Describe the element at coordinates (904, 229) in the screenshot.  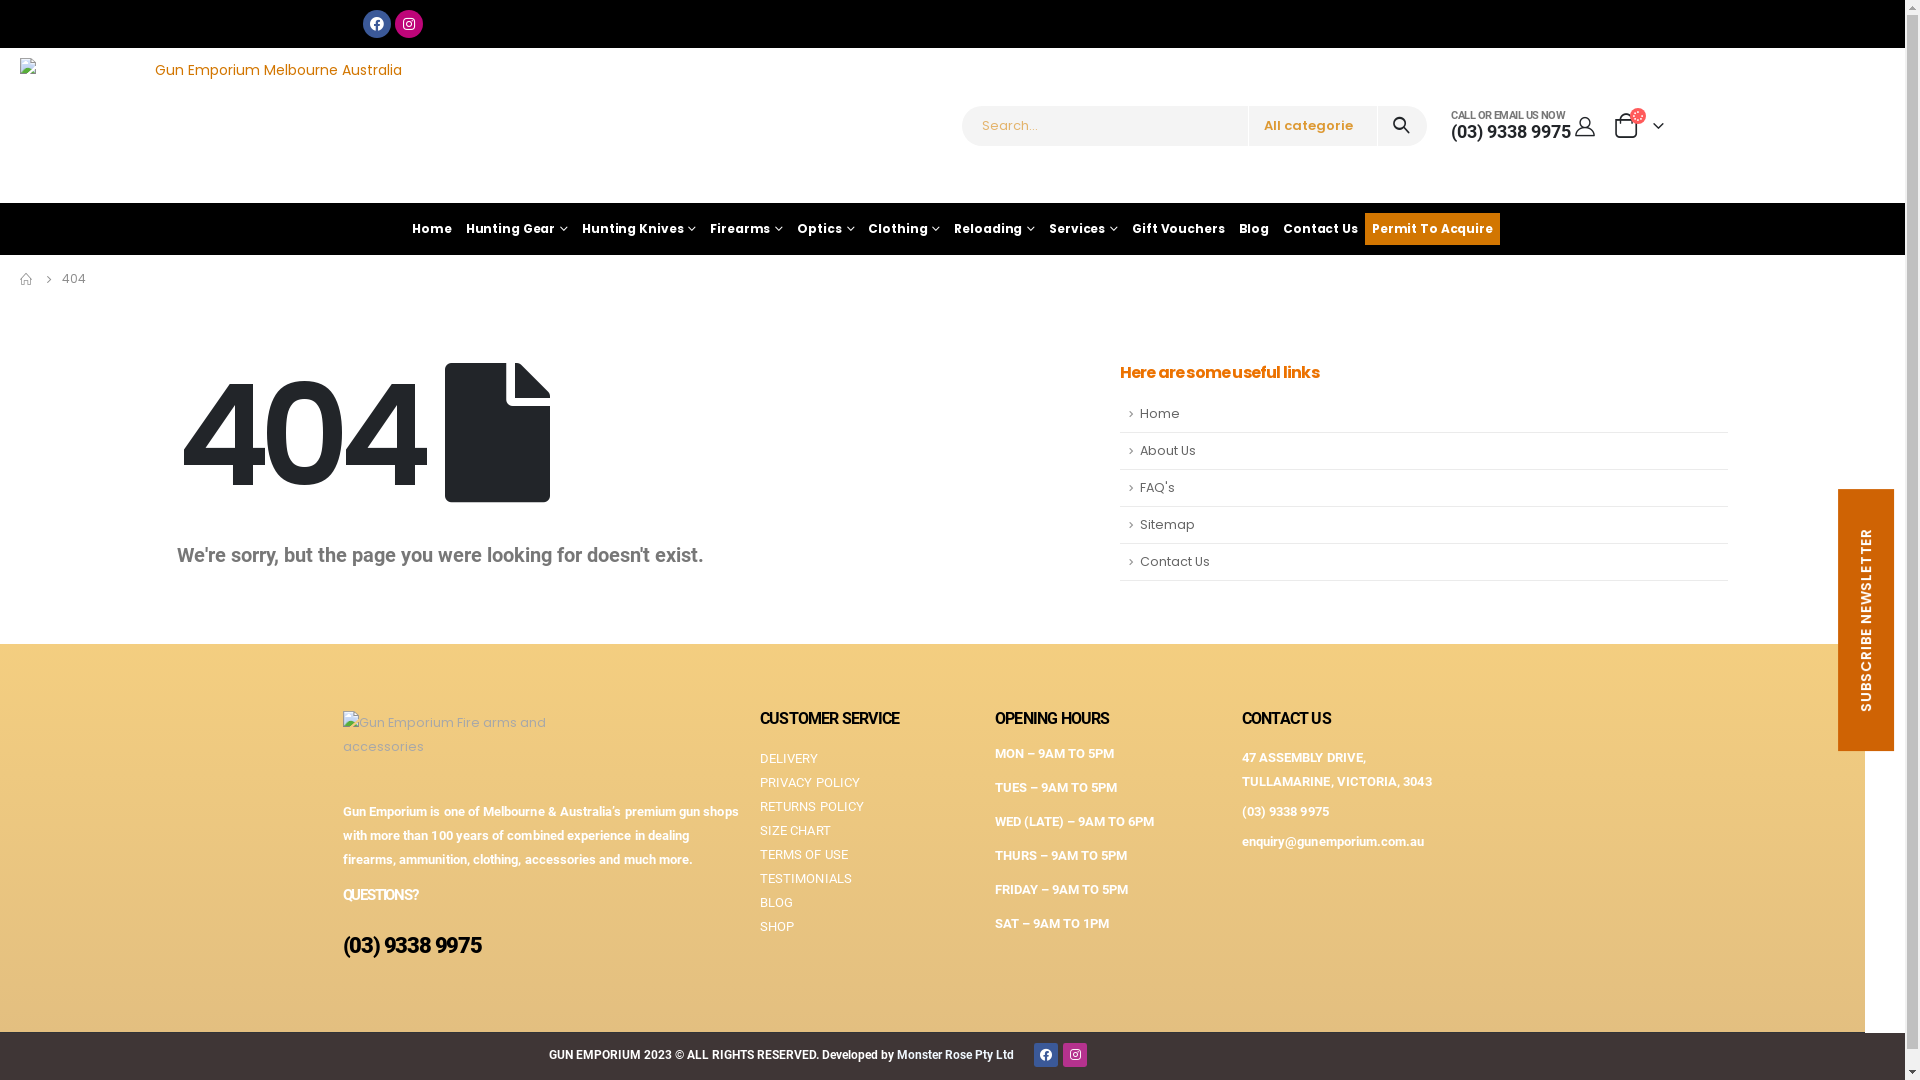
I see `Clothing` at that location.